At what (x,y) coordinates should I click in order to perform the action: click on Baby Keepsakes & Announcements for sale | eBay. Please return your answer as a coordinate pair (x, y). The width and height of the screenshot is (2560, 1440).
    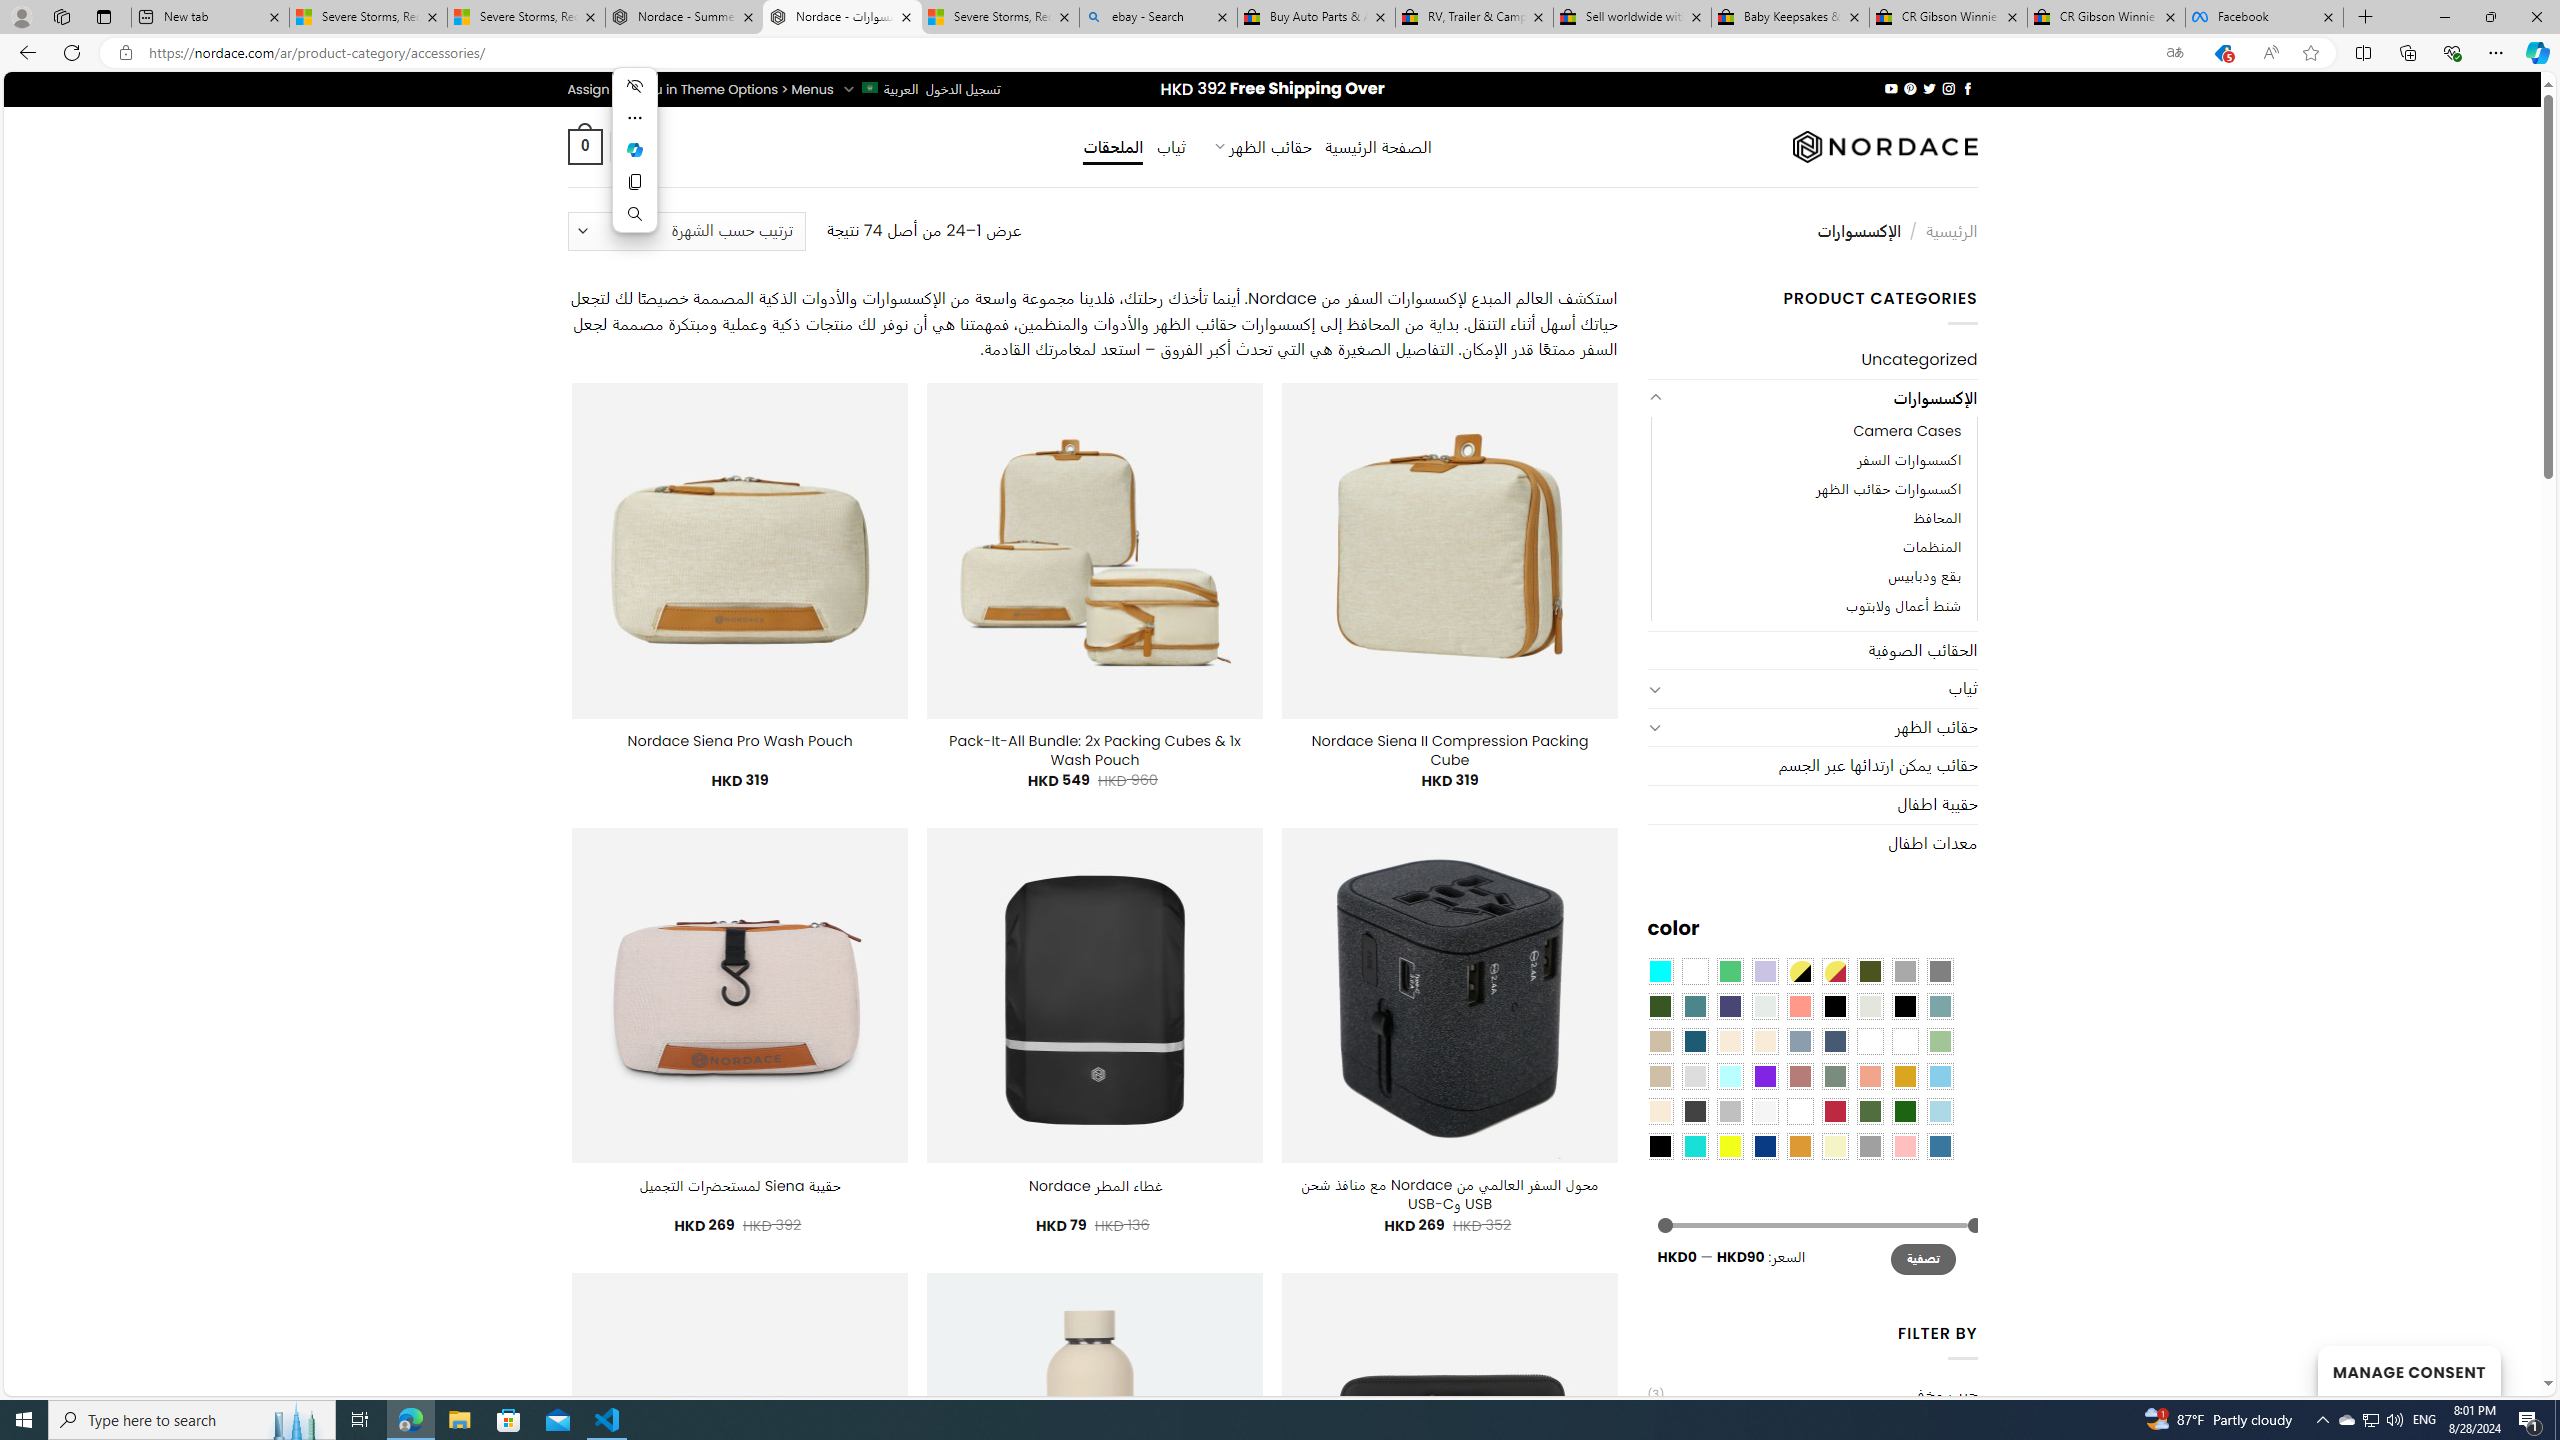
    Looking at the image, I should click on (1790, 17).